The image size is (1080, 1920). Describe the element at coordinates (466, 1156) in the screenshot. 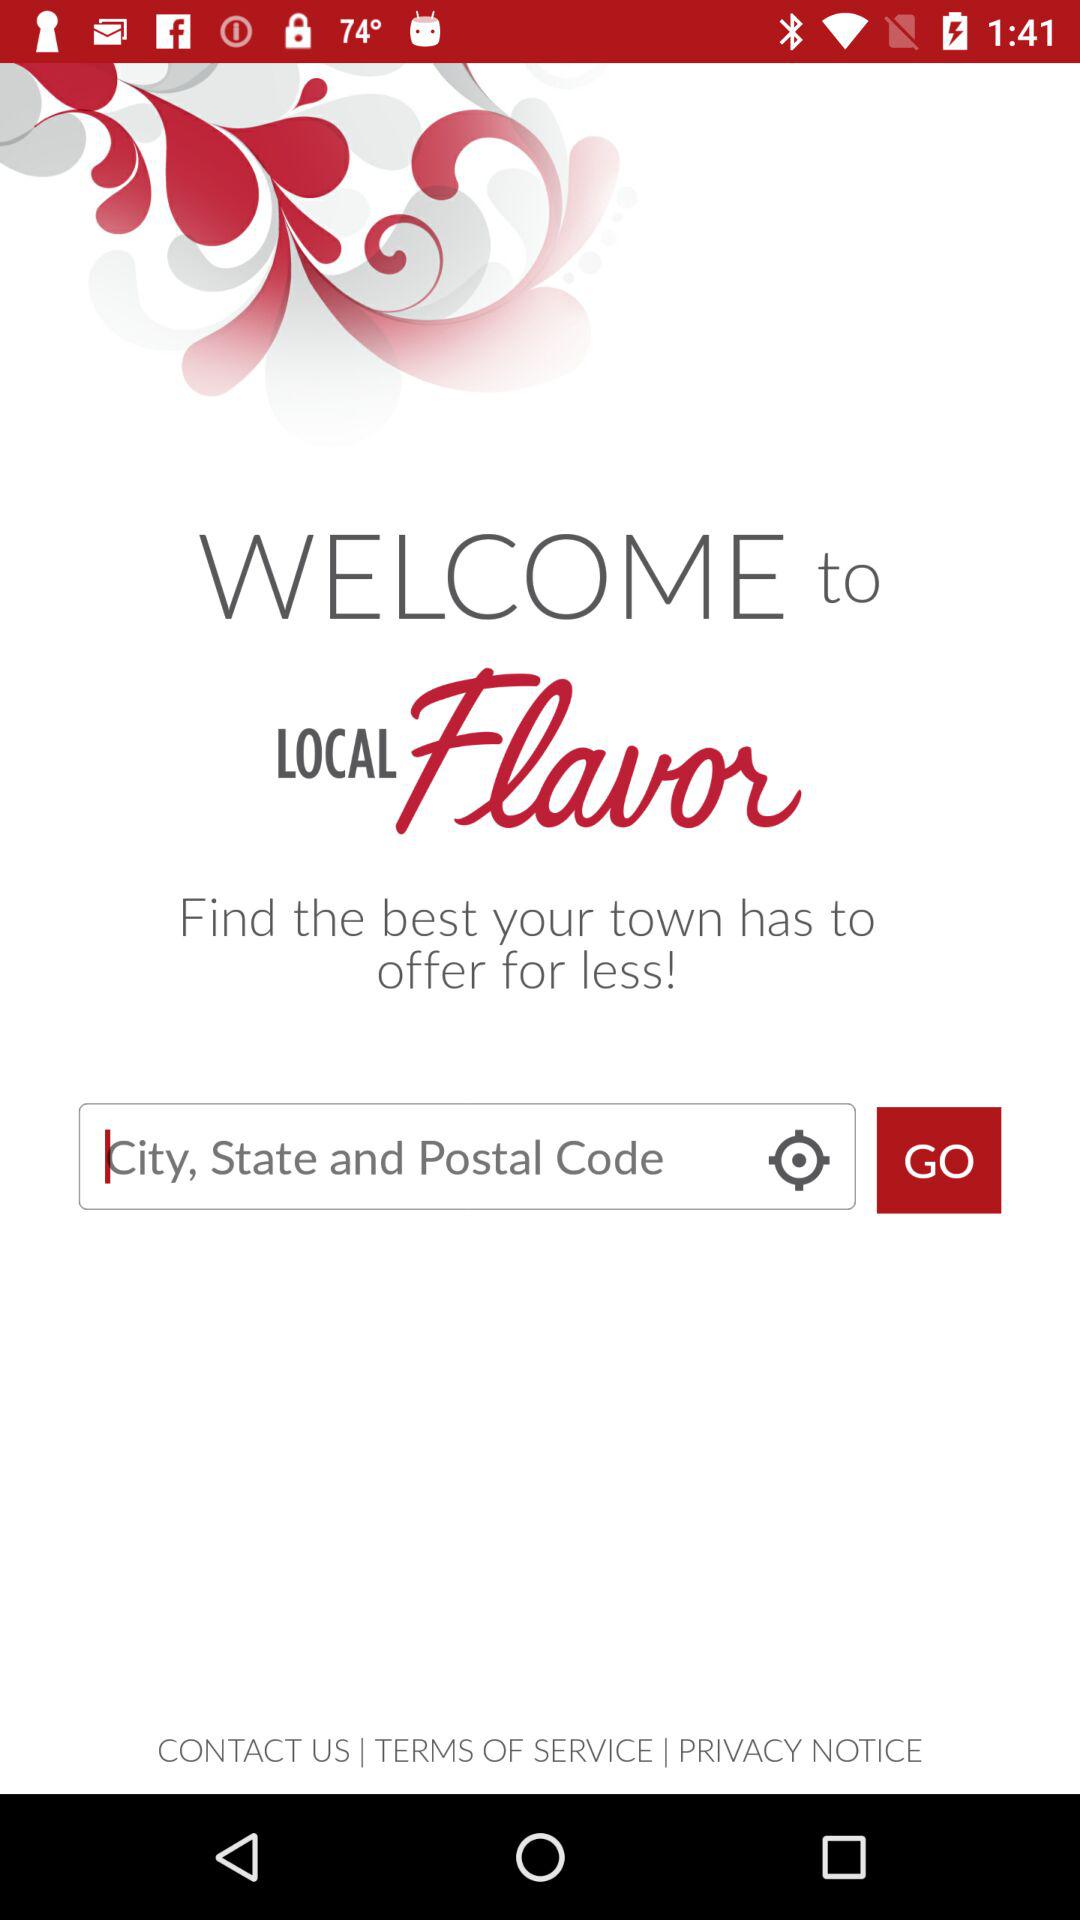

I see `search button search for discount in user 's town` at that location.